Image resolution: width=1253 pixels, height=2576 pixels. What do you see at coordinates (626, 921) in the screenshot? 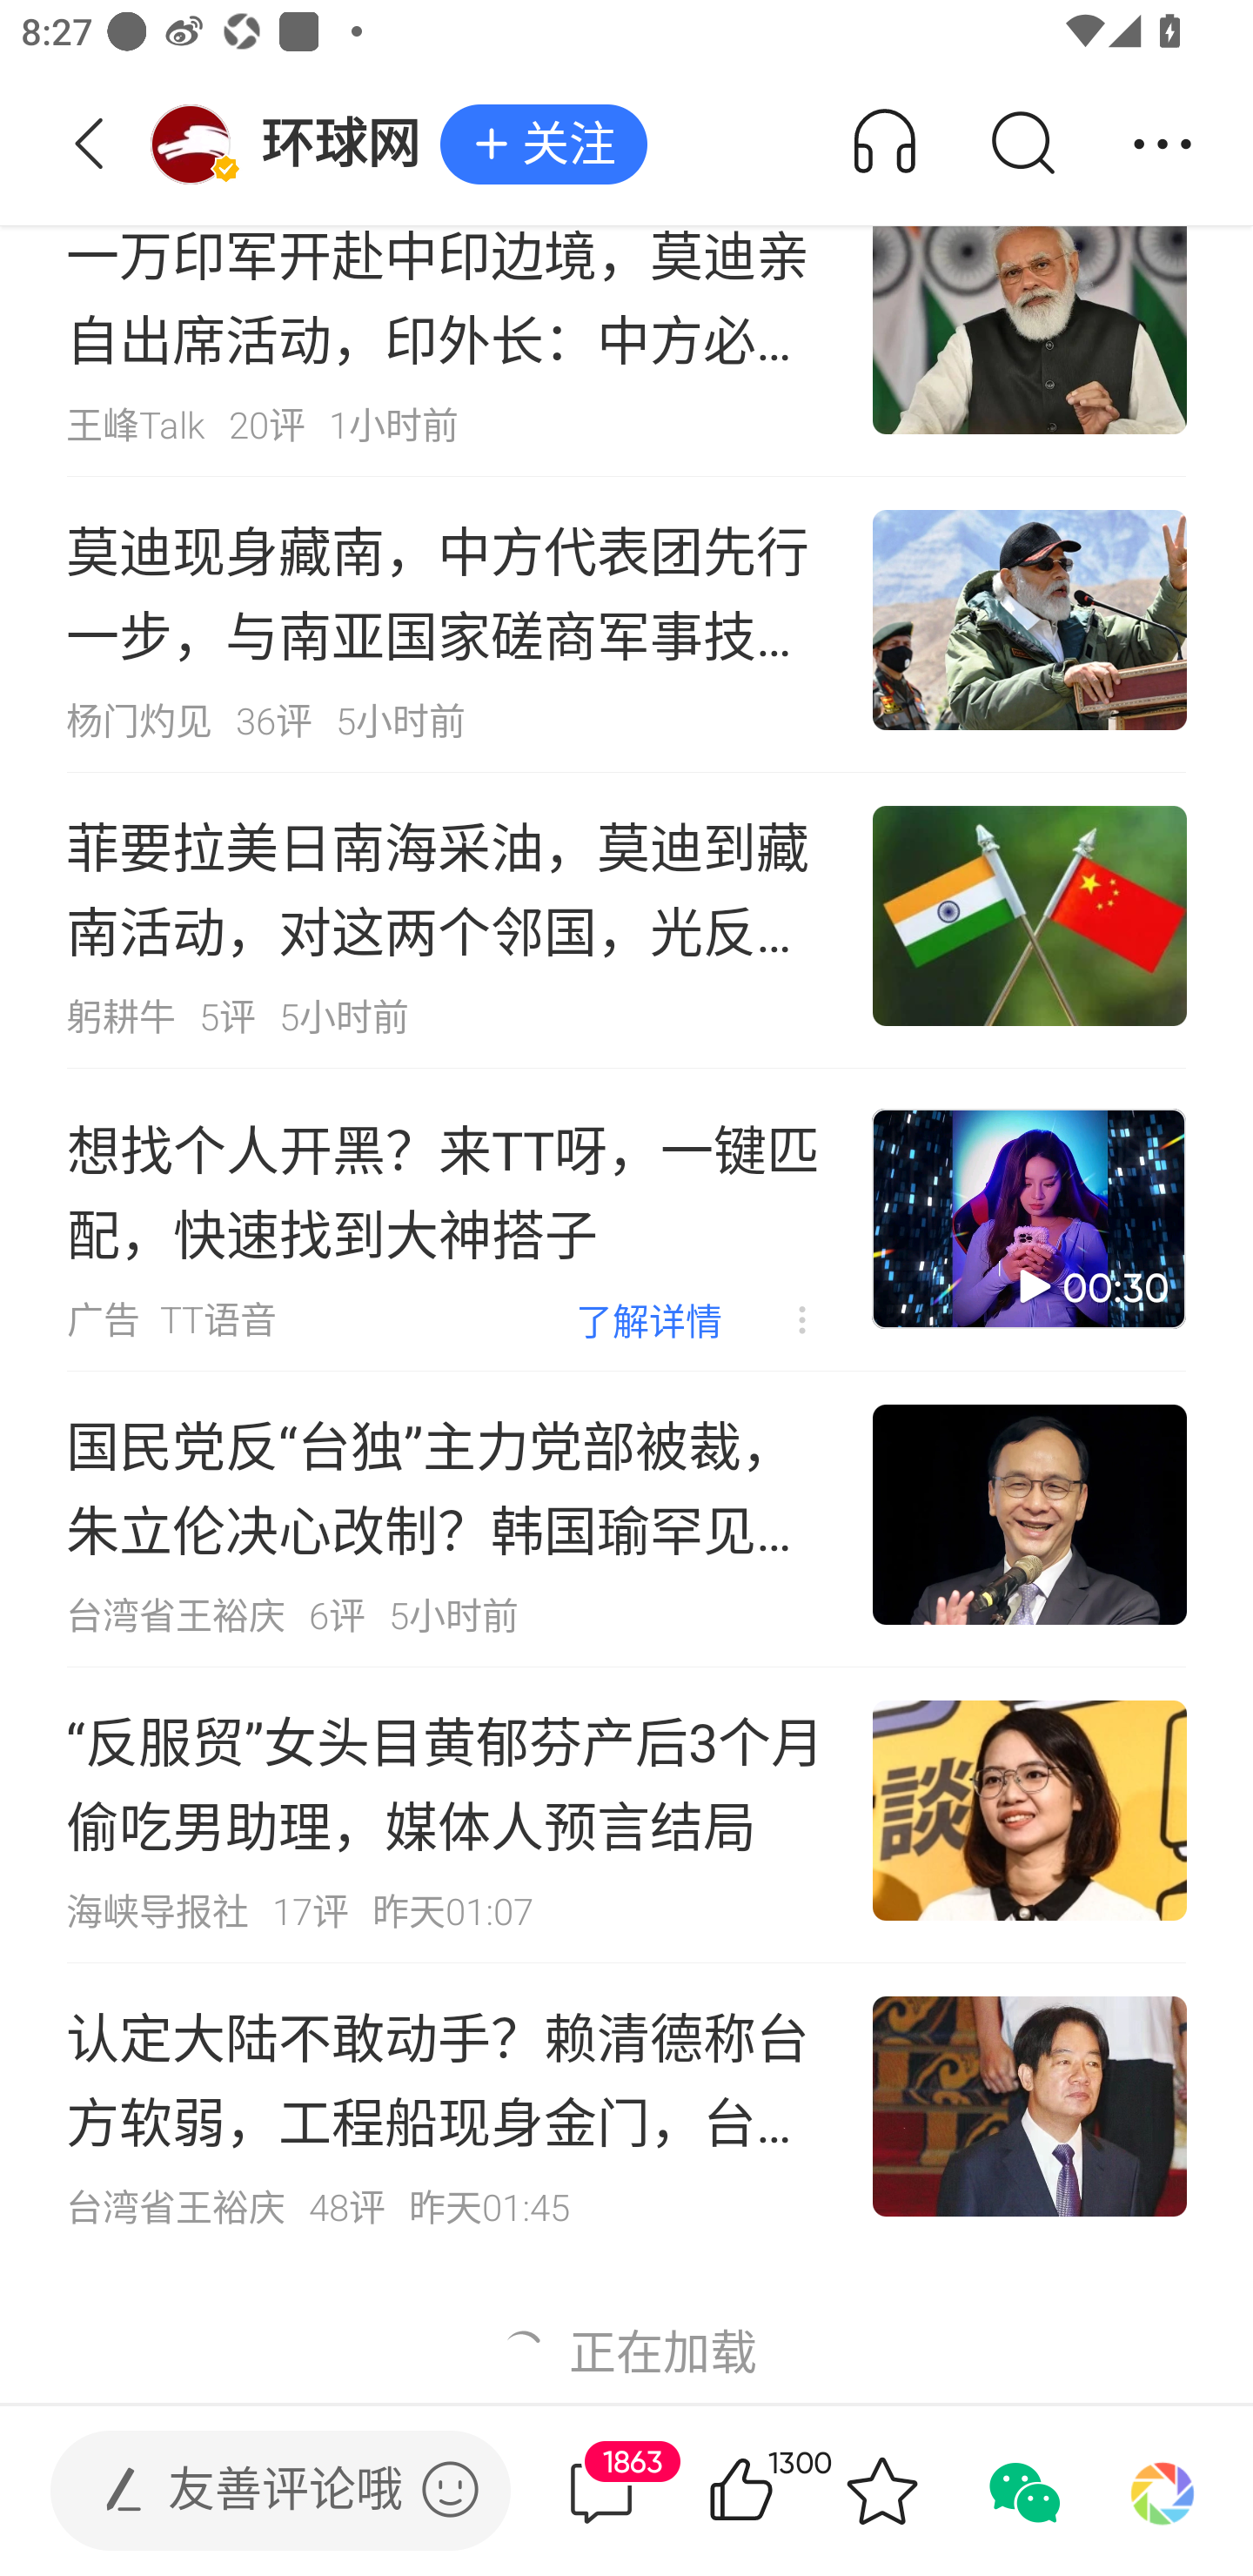
I see `菲要拉美日南海采油，莫迪到藏南活动，对这两个邻国，光反对恐怕没用 躬耕牛 5评 5小时前` at bounding box center [626, 921].